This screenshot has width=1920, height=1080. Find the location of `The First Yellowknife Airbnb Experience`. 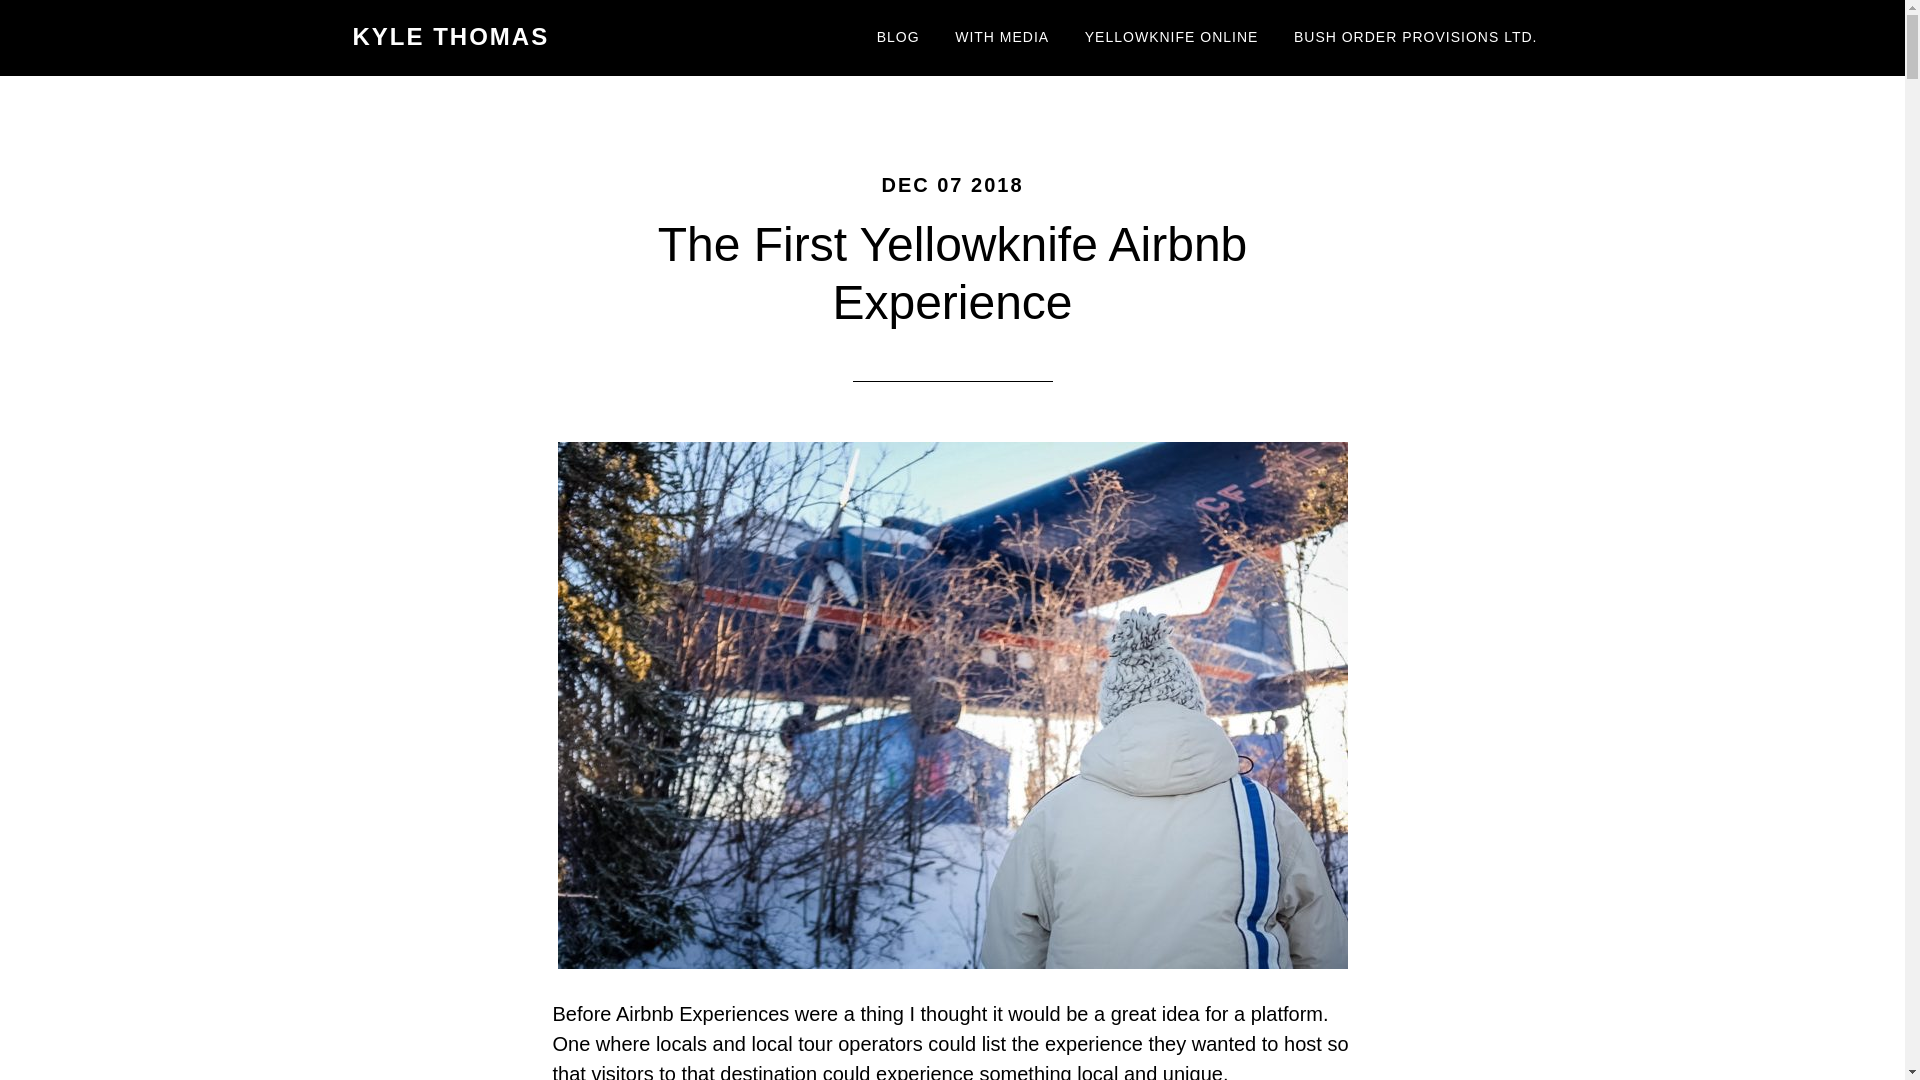

The First Yellowknife Airbnb Experience is located at coordinates (953, 274).